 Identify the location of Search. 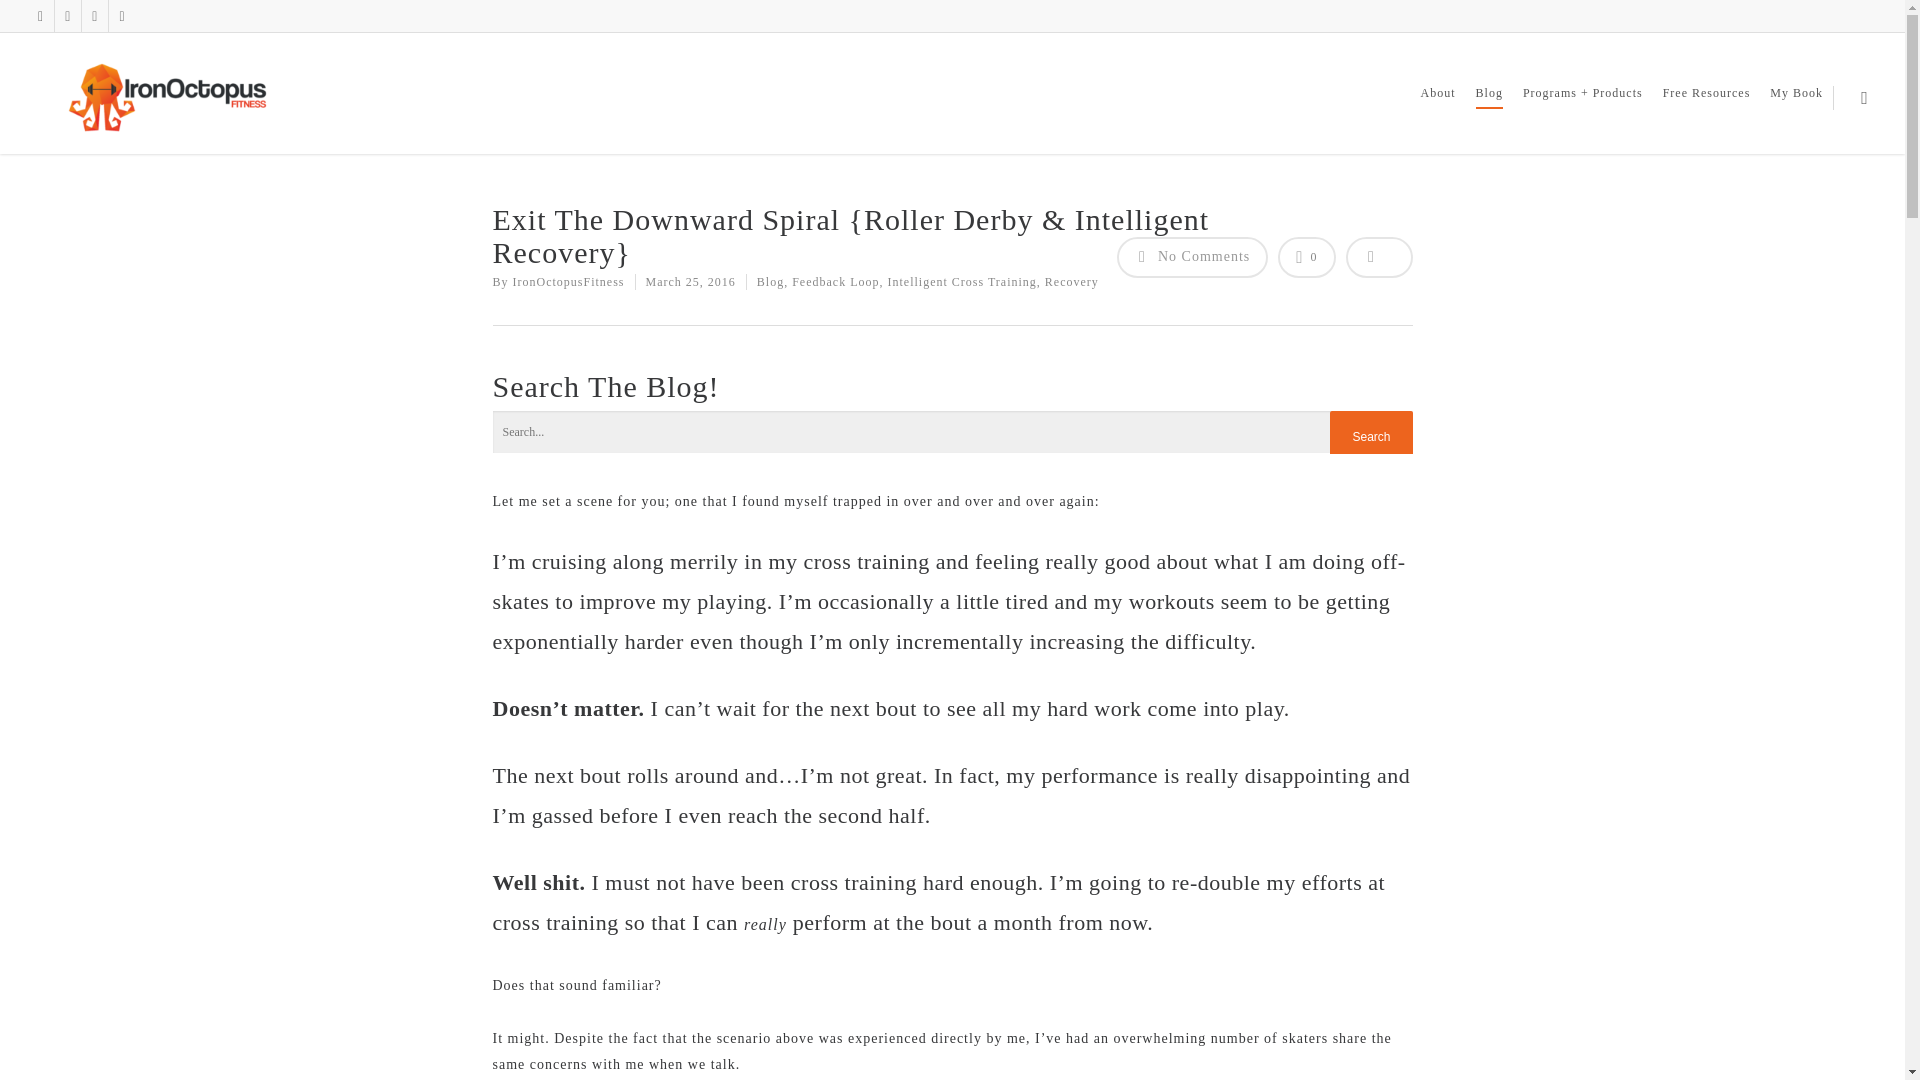
(1370, 437).